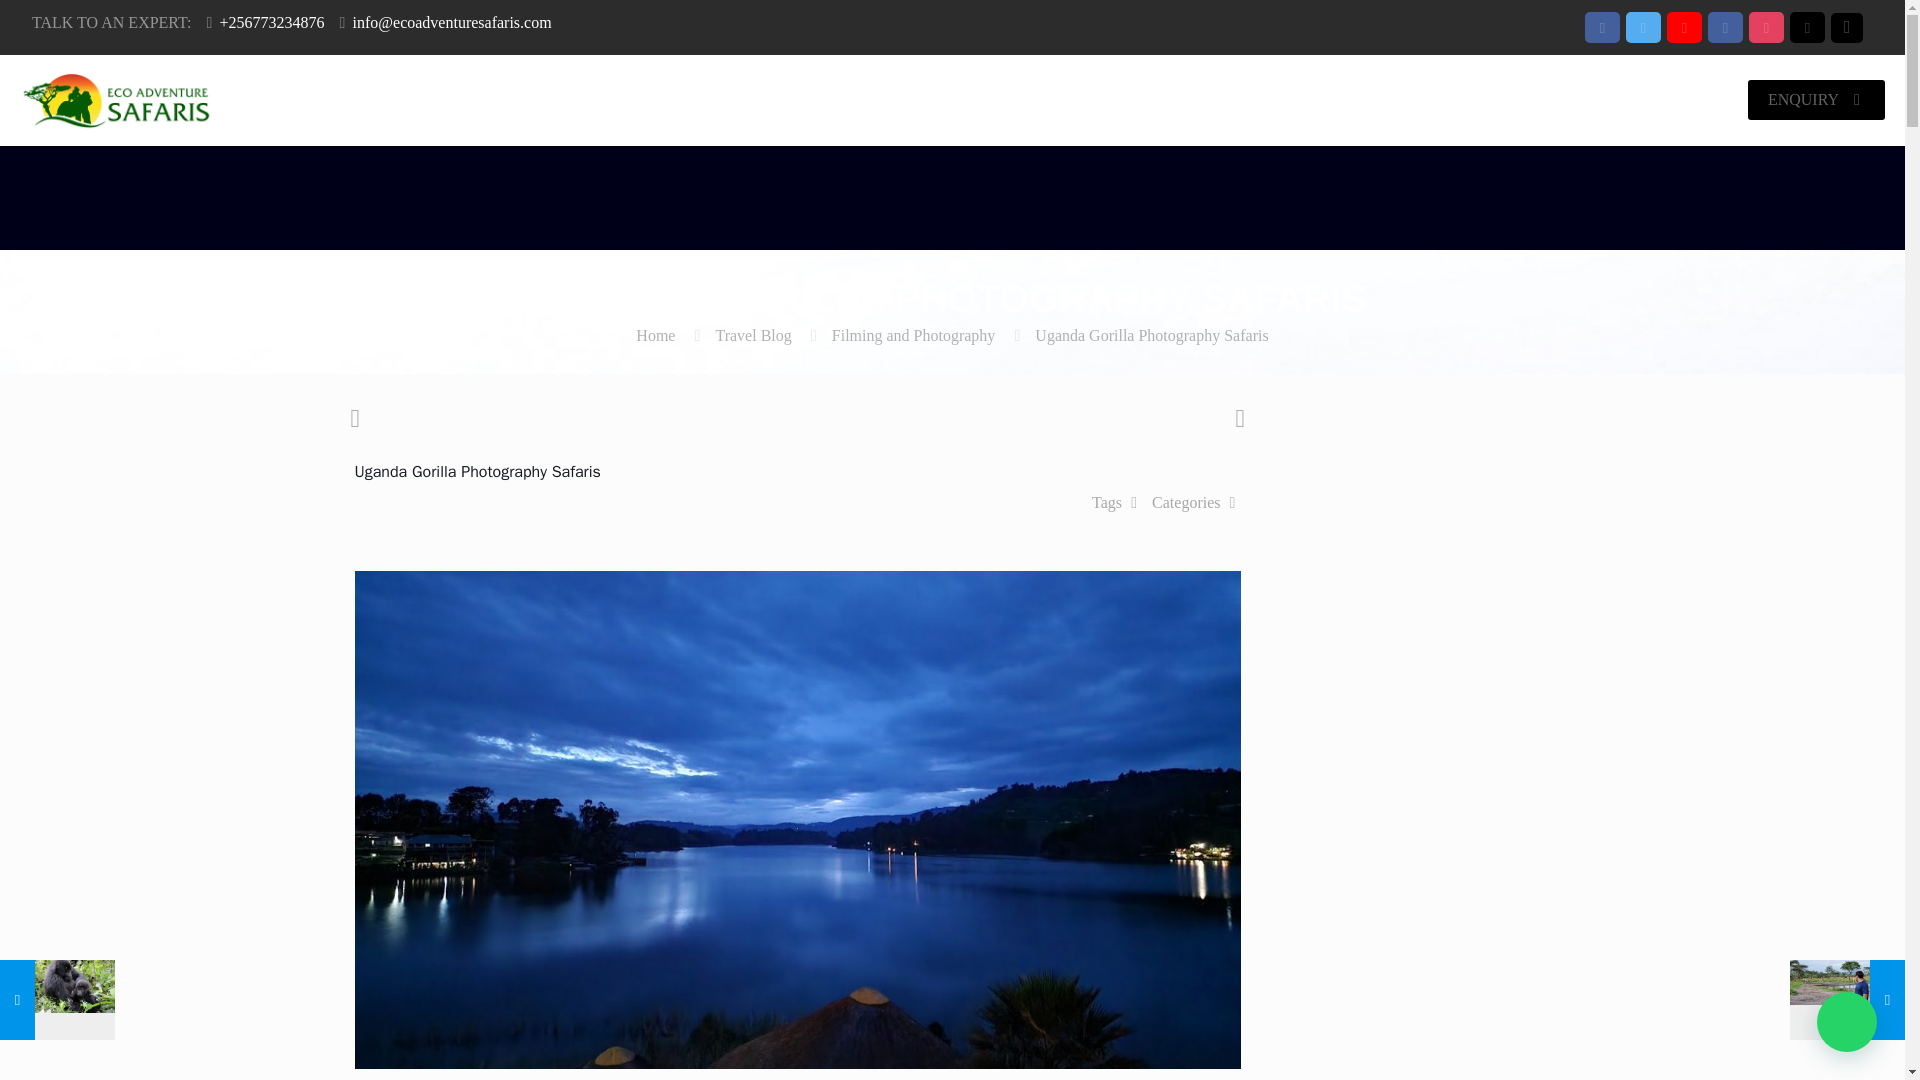 The width and height of the screenshot is (1920, 1080). Describe the element at coordinates (1602, 28) in the screenshot. I see `Facebook` at that location.